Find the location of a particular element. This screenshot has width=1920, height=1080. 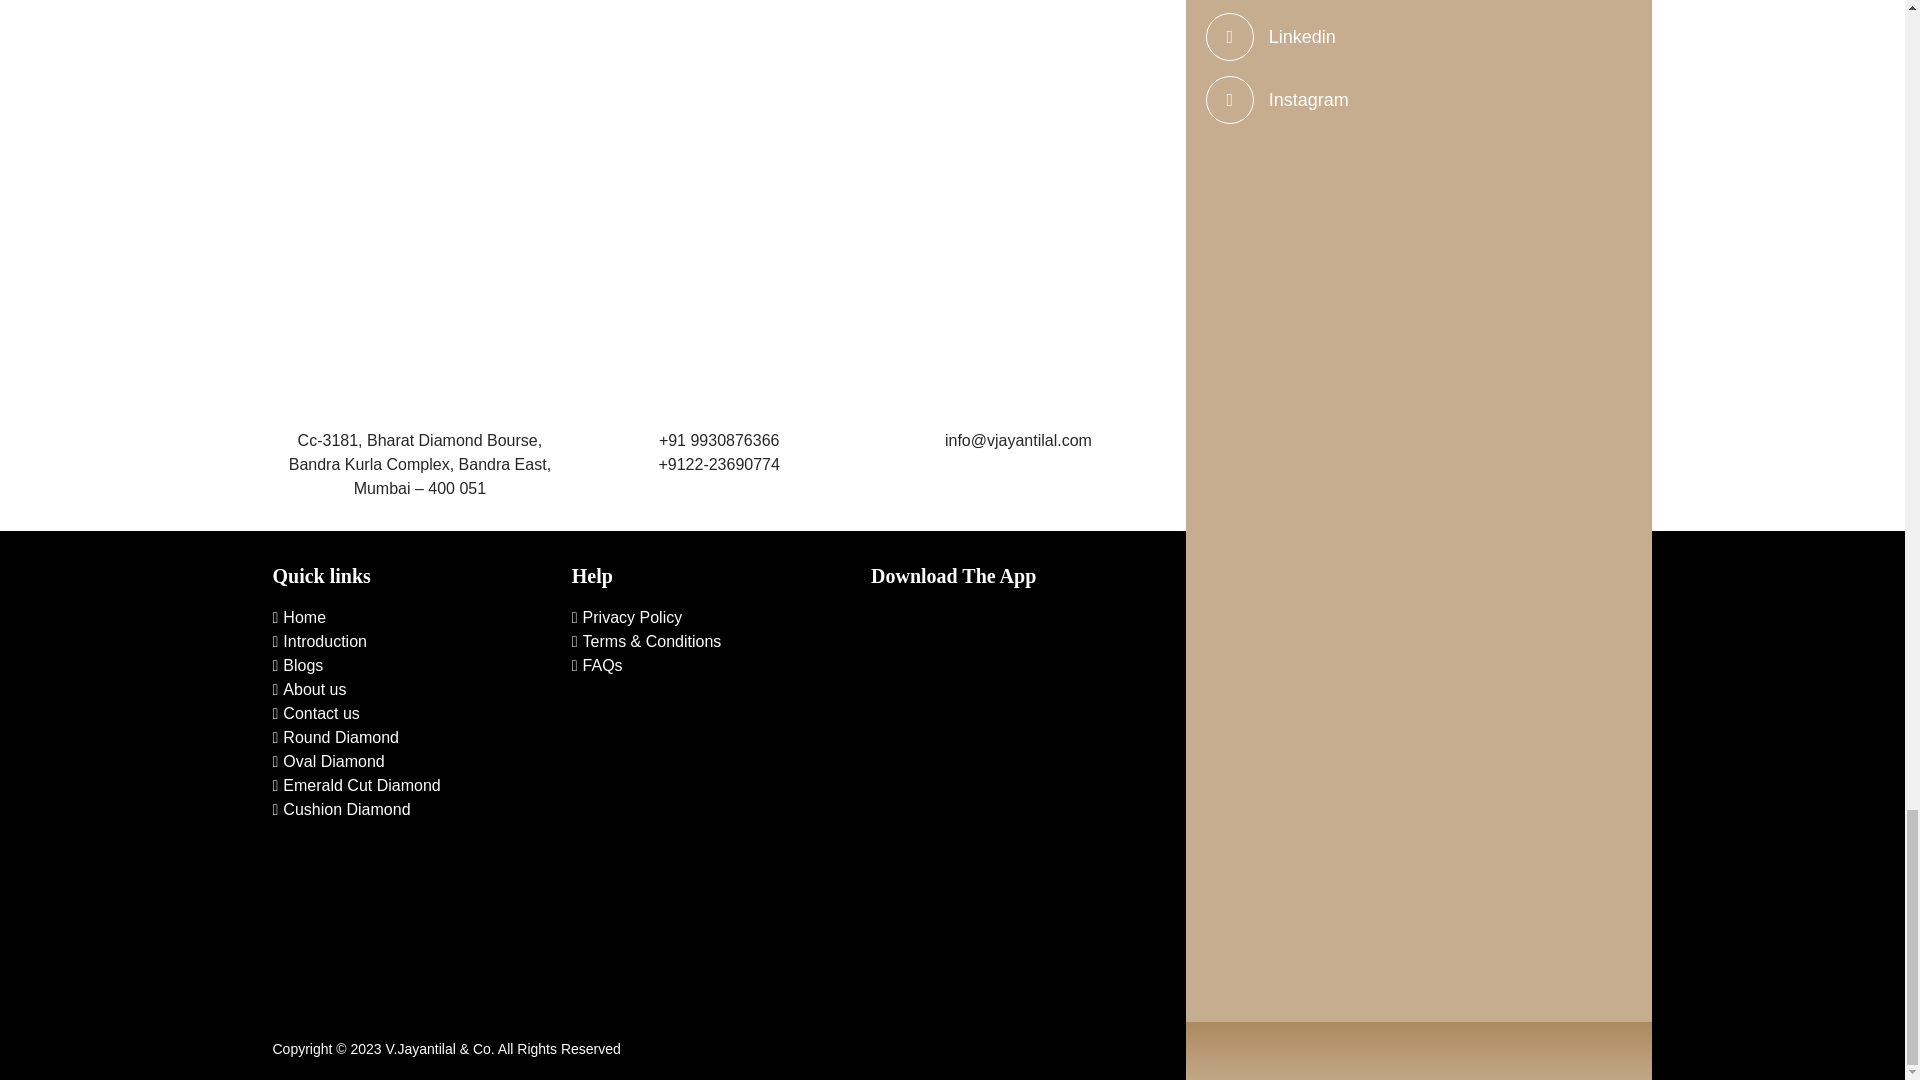

Round Diamond is located at coordinates (334, 738).